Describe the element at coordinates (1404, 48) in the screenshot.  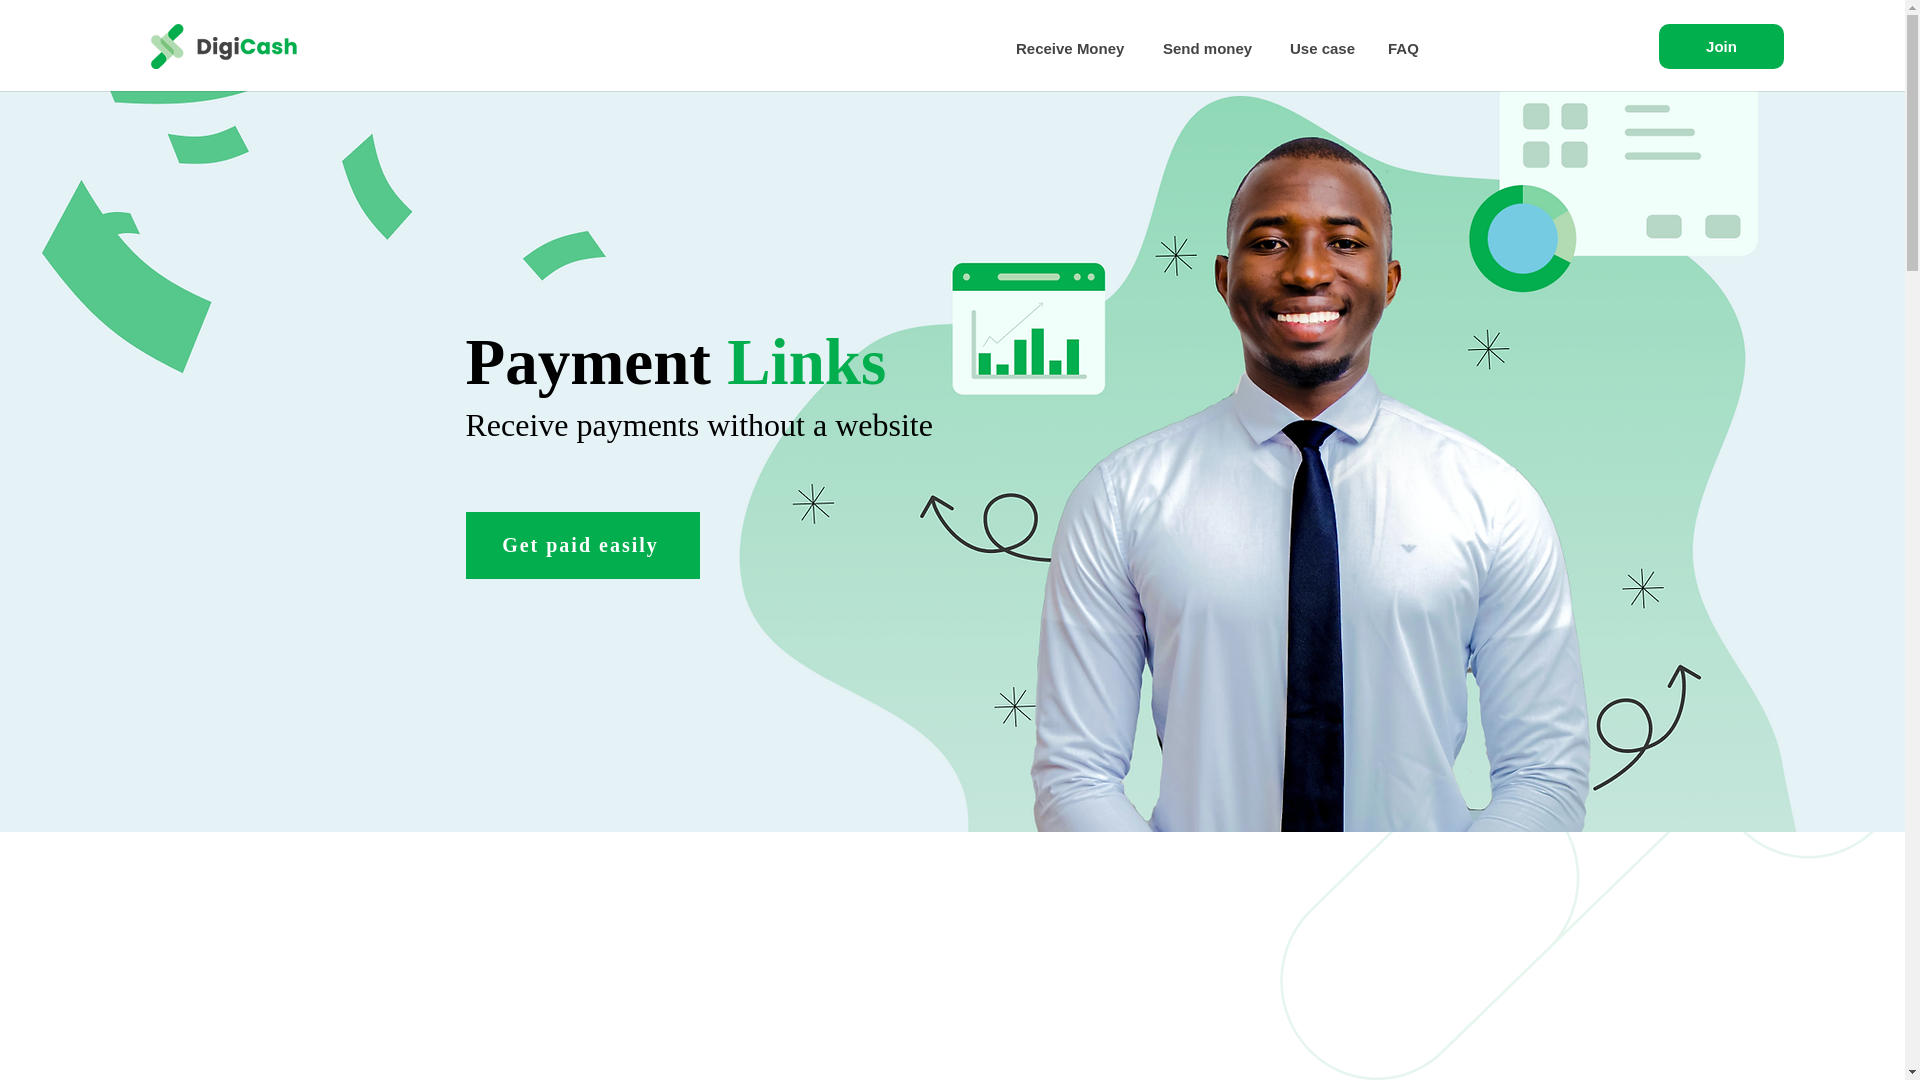
I see `FAQ` at that location.